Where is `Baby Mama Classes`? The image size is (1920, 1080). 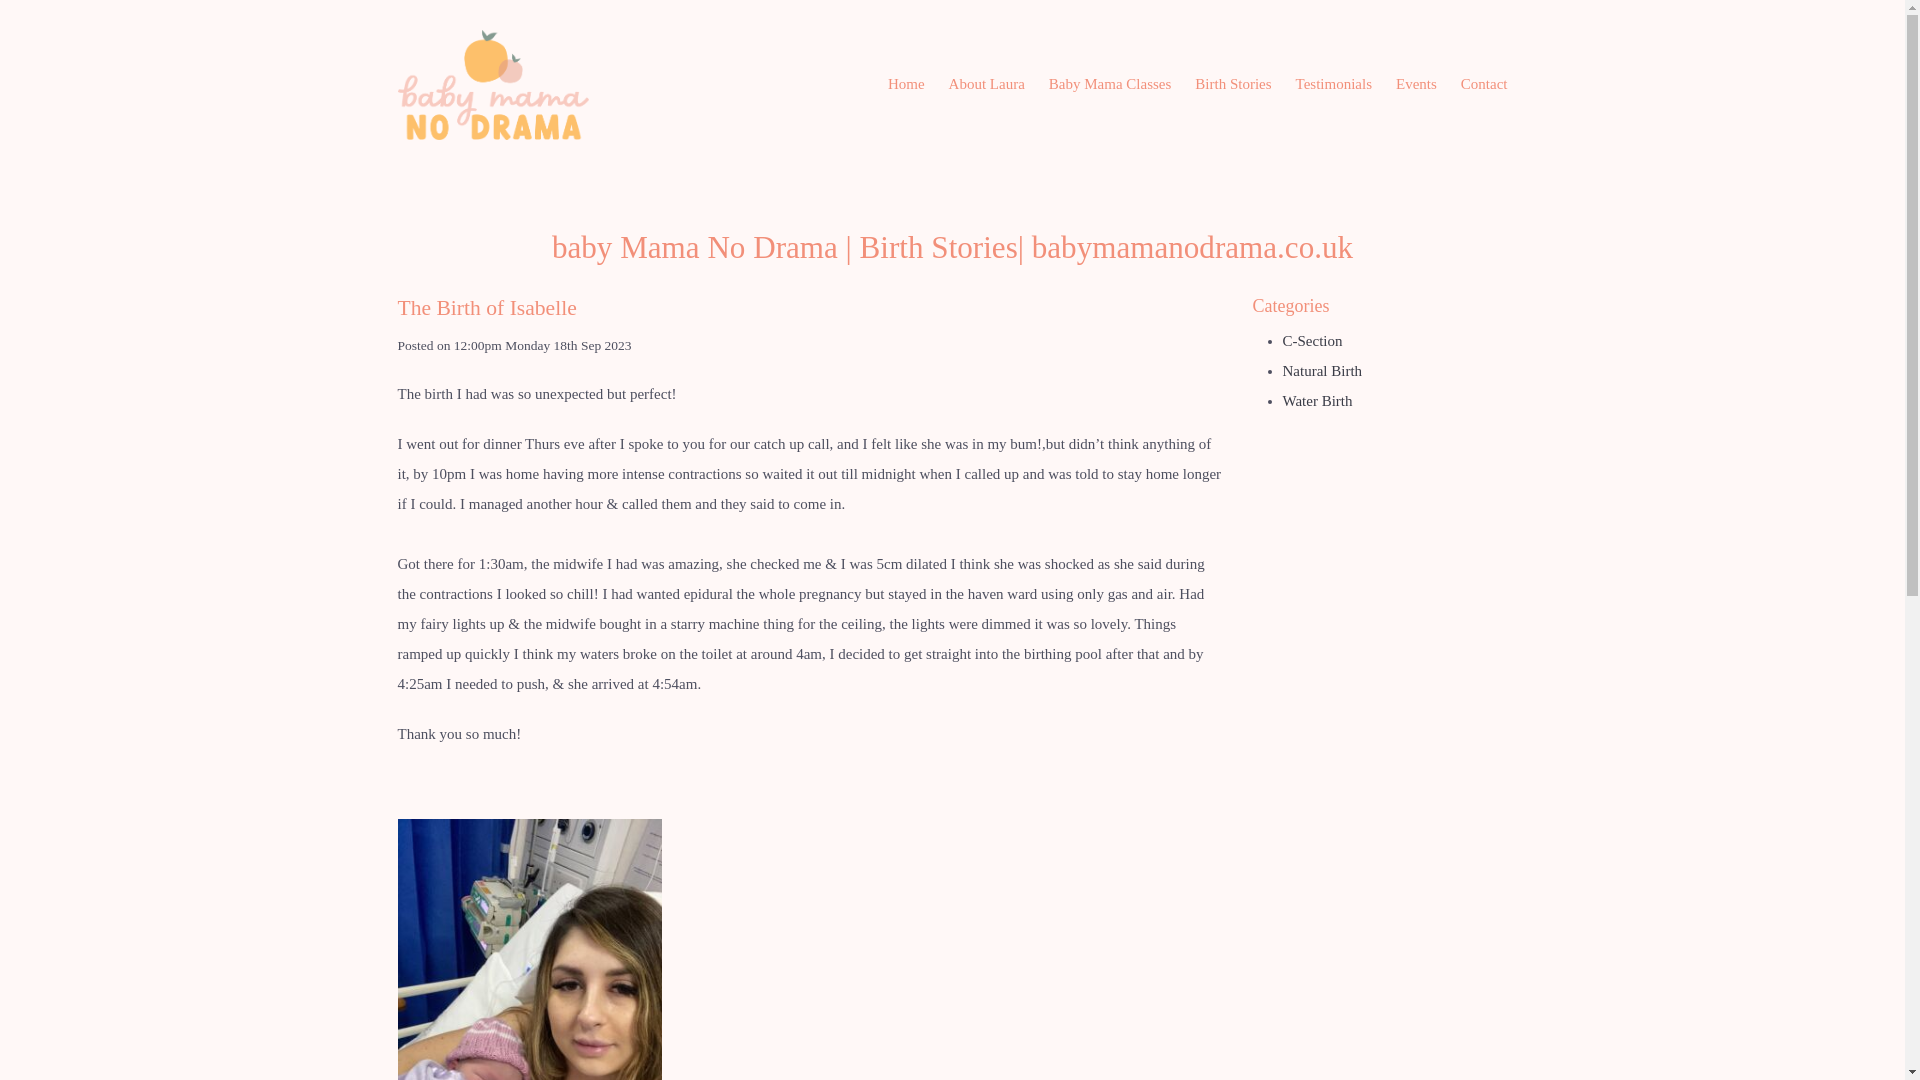
Baby Mama Classes is located at coordinates (1109, 84).